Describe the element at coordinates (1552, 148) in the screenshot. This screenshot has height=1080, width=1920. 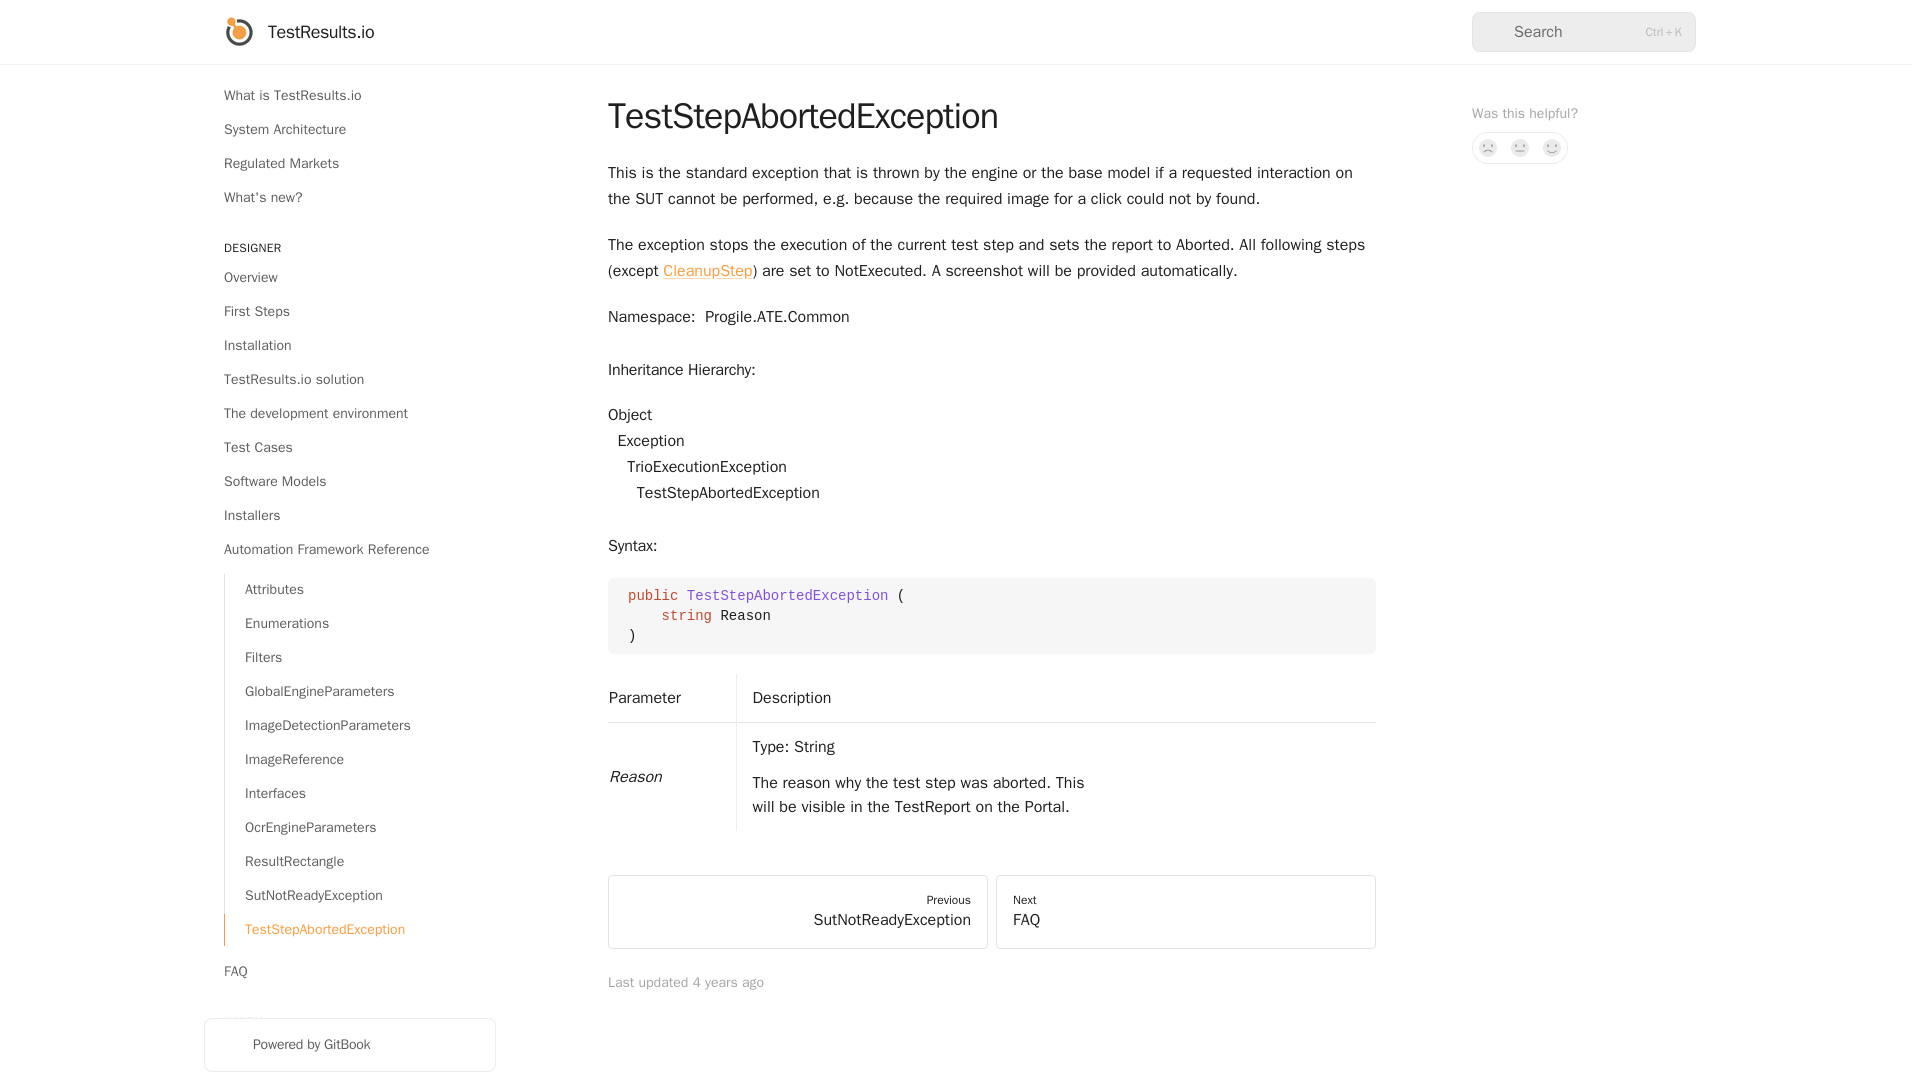
I see `Yes, it was!` at that location.